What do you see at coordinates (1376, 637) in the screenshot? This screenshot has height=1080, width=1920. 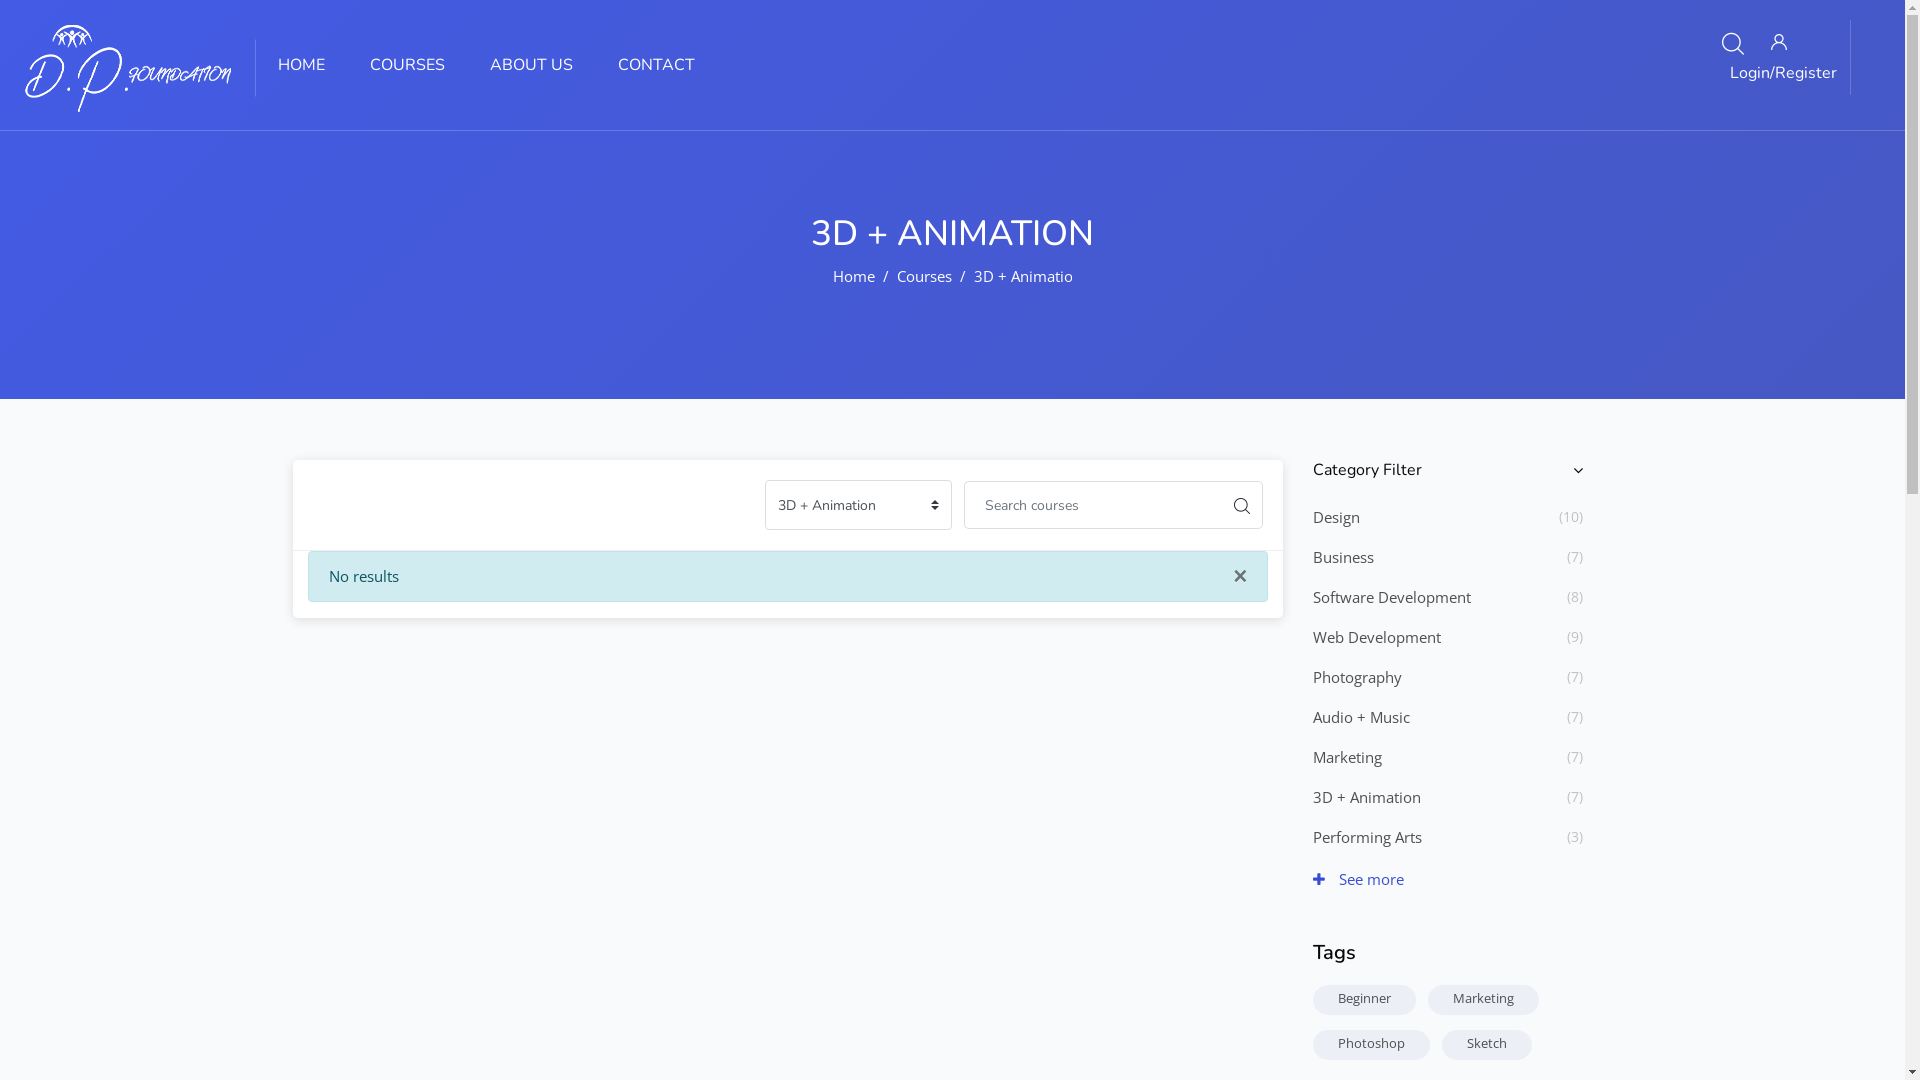 I see `Web Development
(9)` at bounding box center [1376, 637].